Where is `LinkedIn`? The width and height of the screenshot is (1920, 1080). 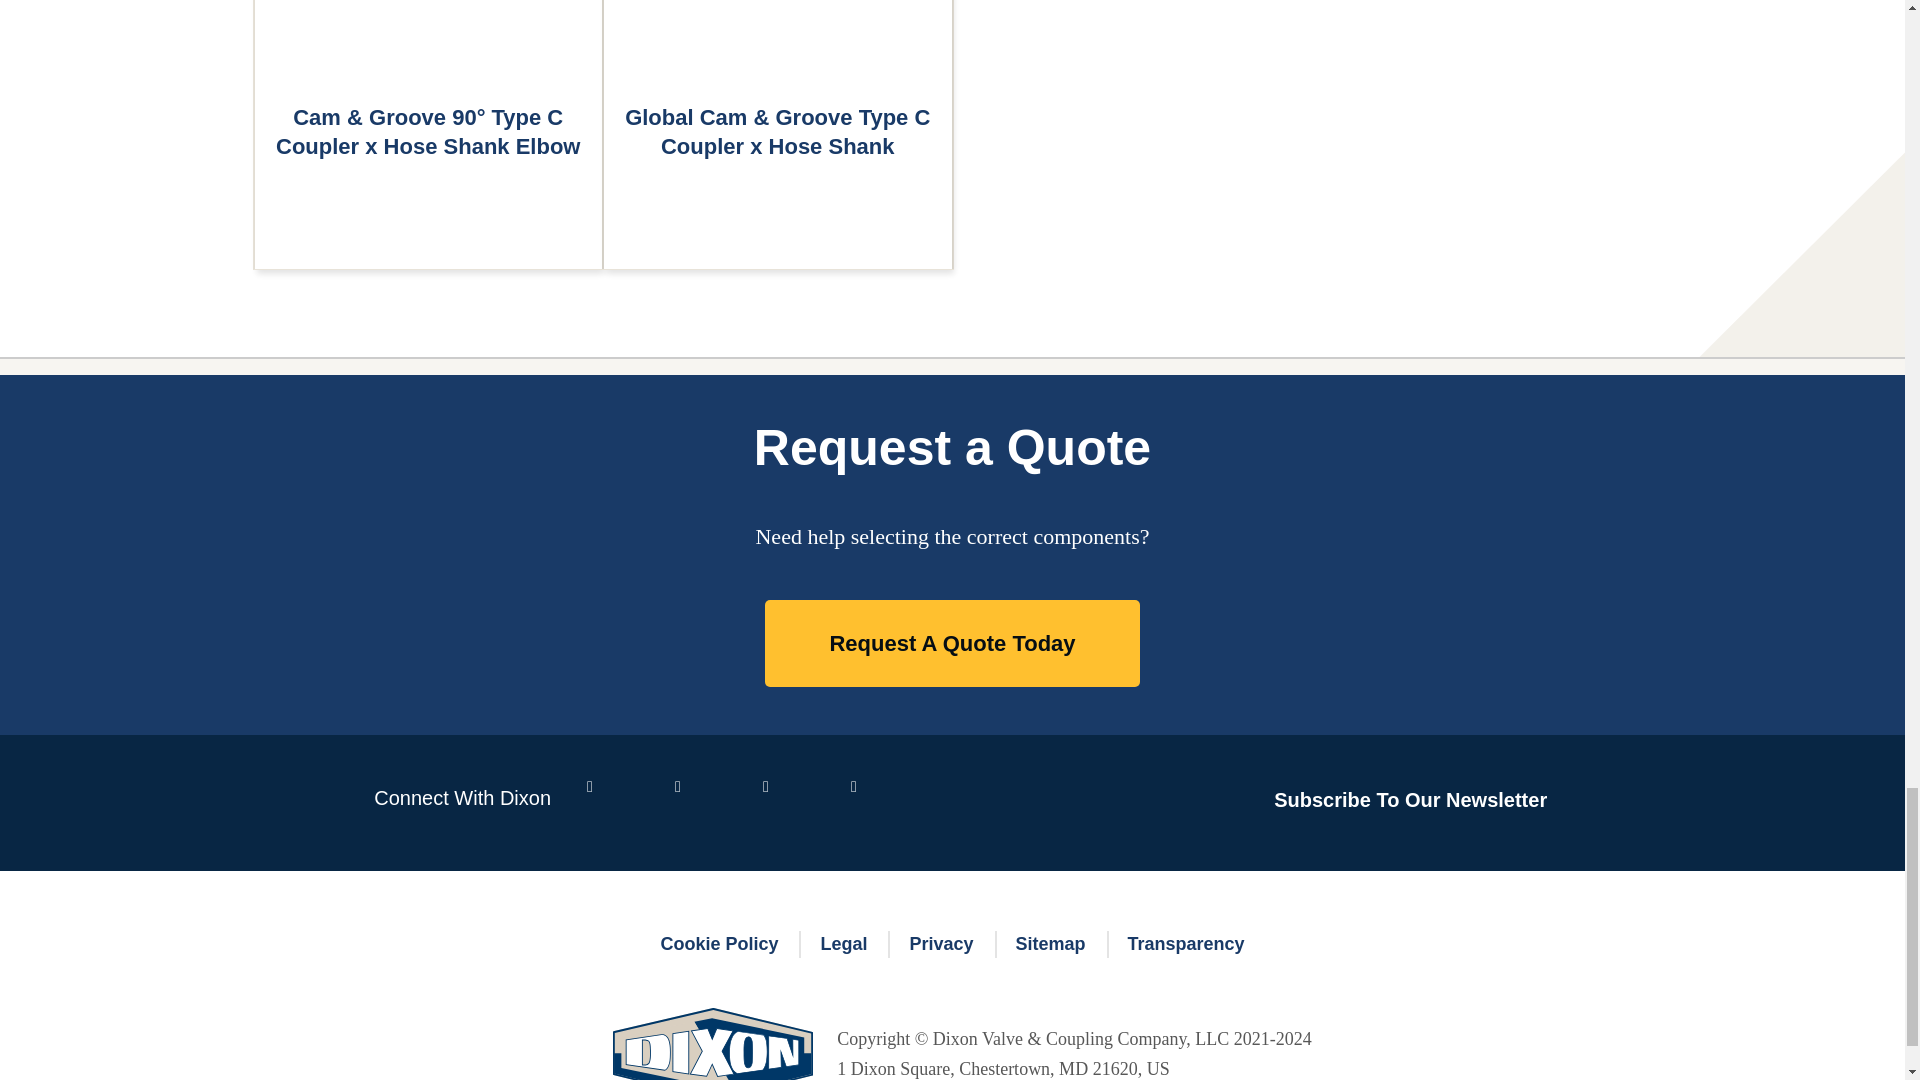
LinkedIn is located at coordinates (703, 802).